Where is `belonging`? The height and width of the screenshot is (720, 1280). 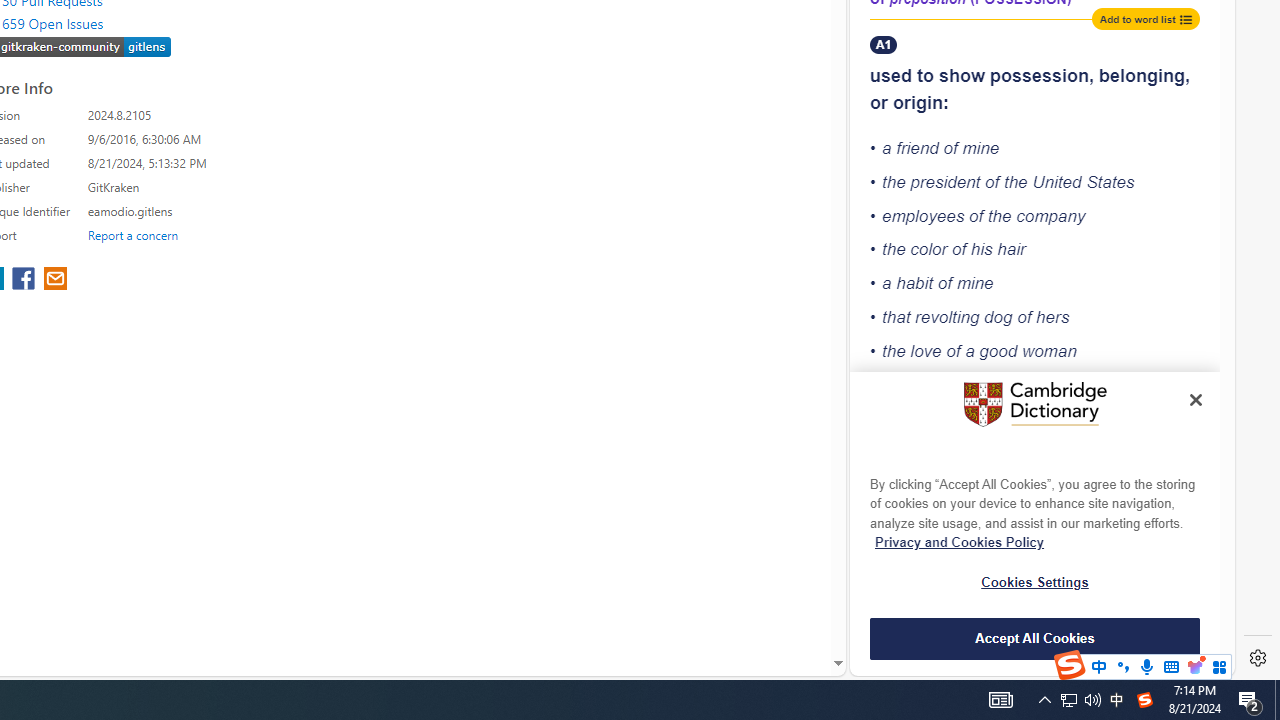 belonging is located at coordinates (1142, 76).